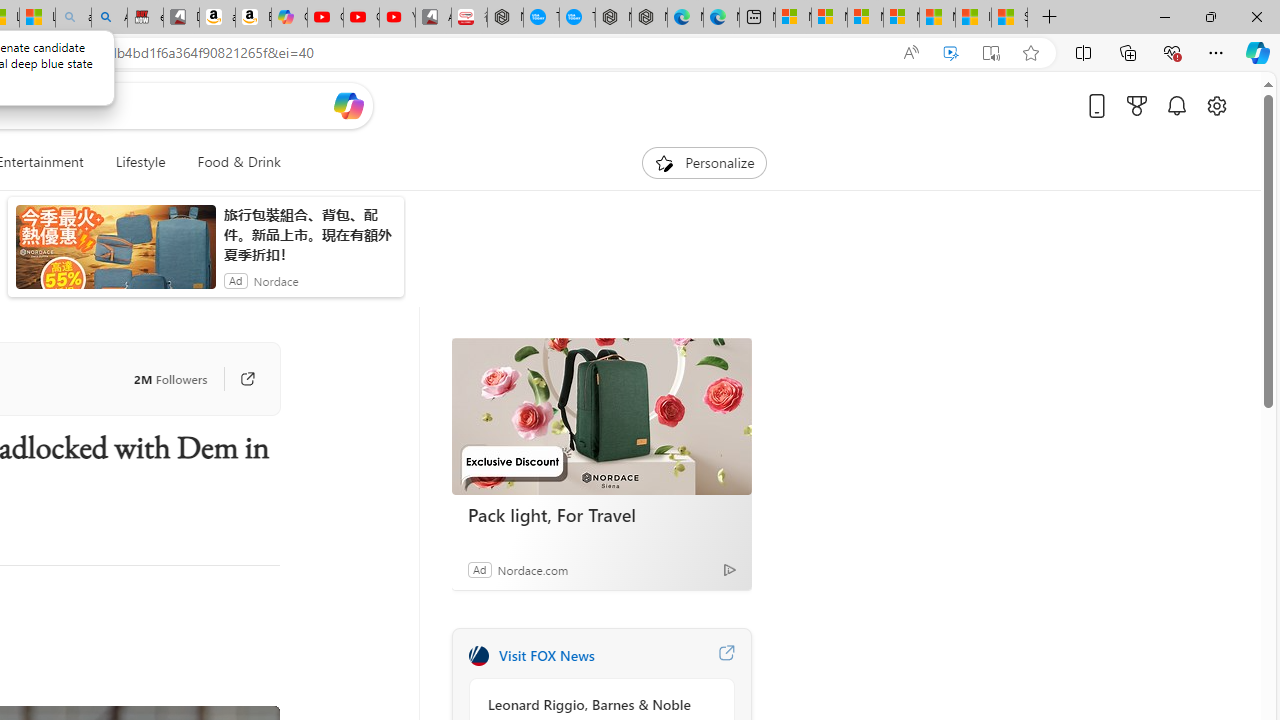 This screenshot has width=1280, height=720. Describe the element at coordinates (73, 18) in the screenshot. I see `amazon - Search - Sleeping` at that location.